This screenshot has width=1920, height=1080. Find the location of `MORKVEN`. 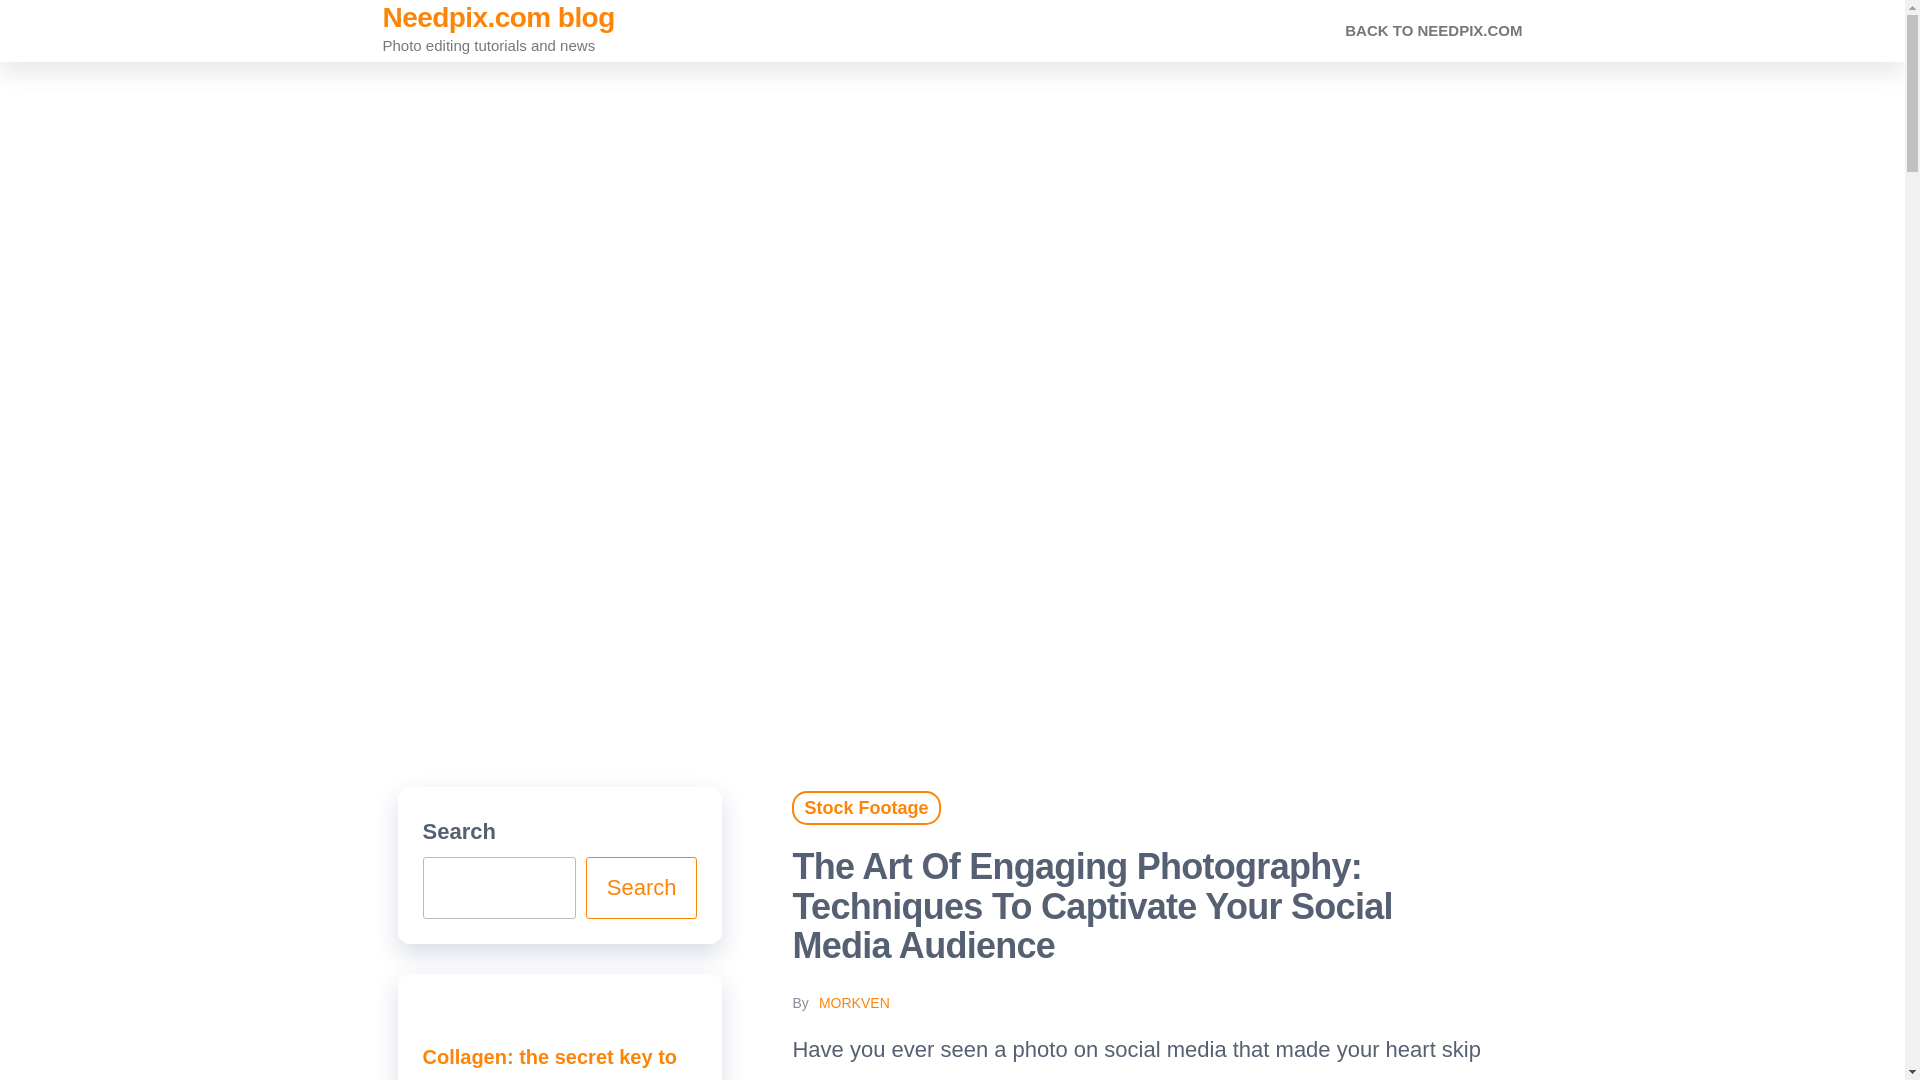

MORKVEN is located at coordinates (854, 1002).